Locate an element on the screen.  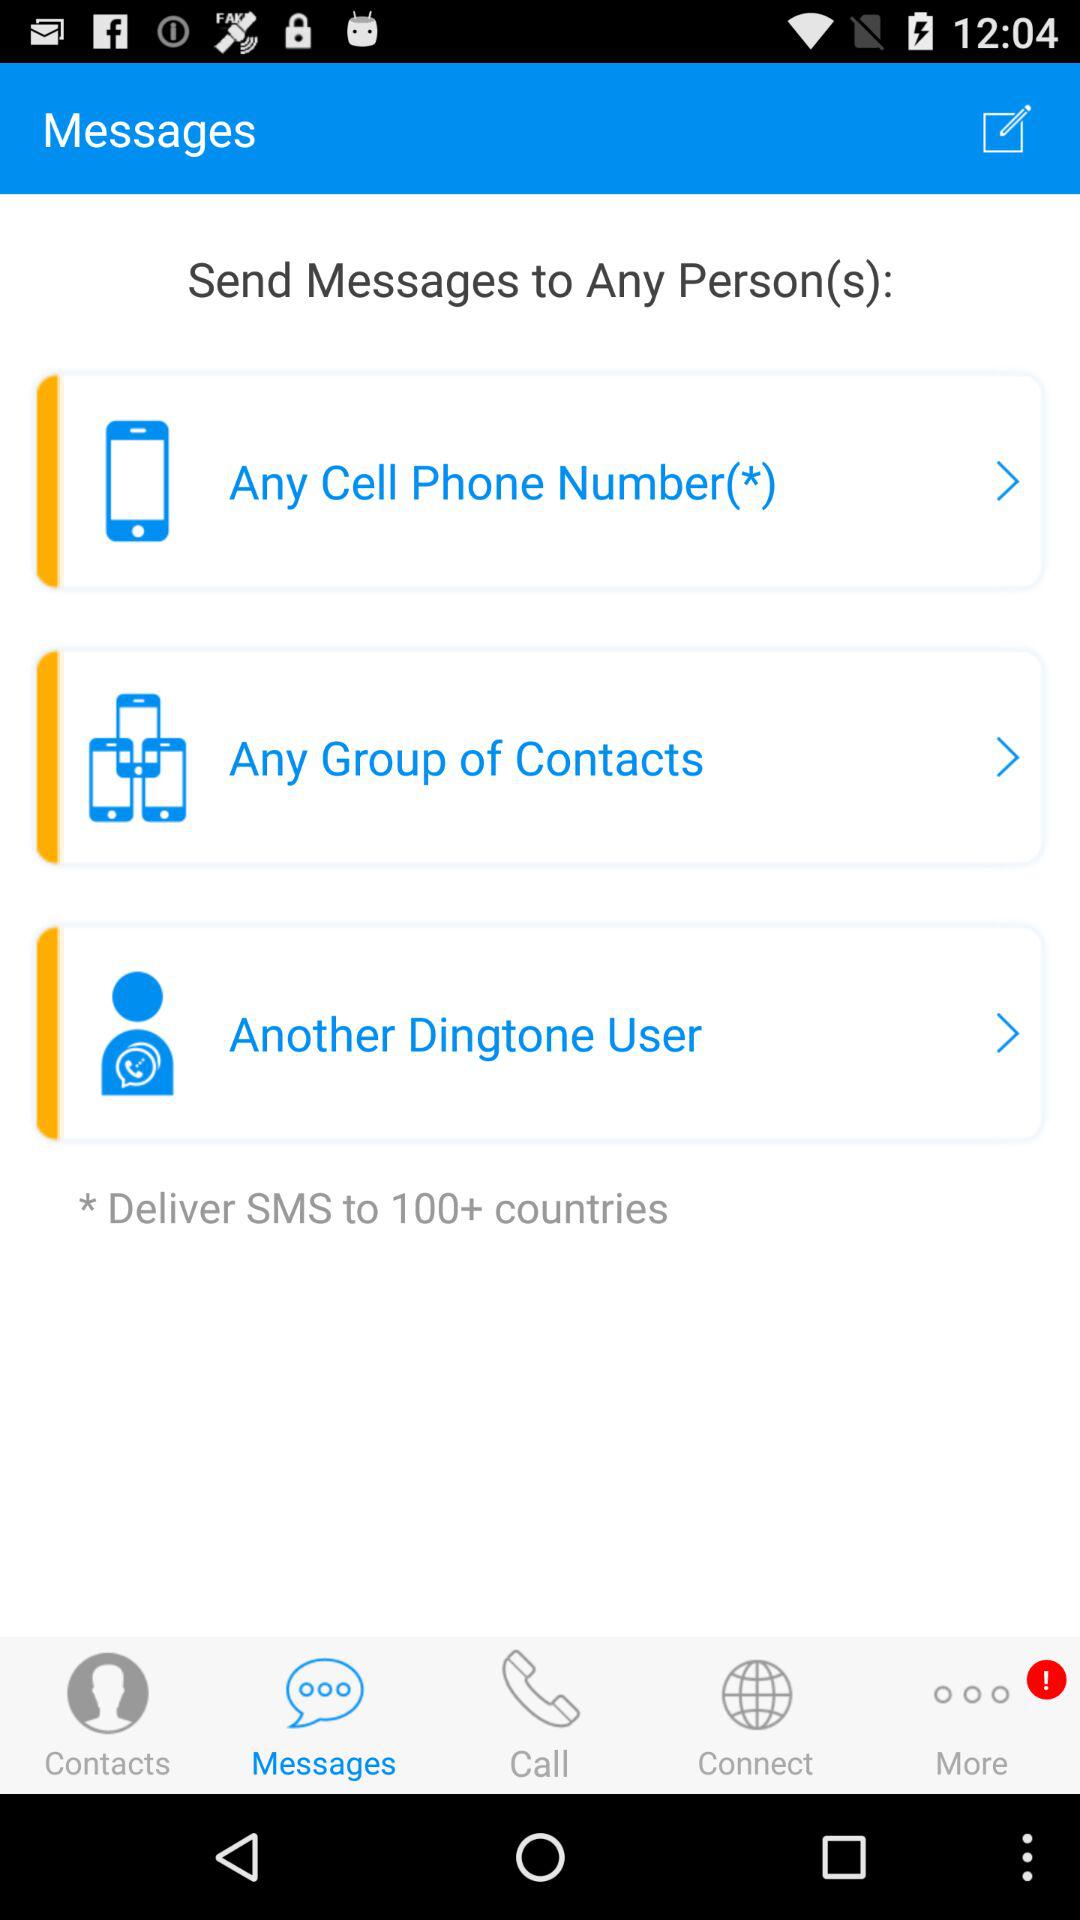
to type message is located at coordinates (1007, 128).